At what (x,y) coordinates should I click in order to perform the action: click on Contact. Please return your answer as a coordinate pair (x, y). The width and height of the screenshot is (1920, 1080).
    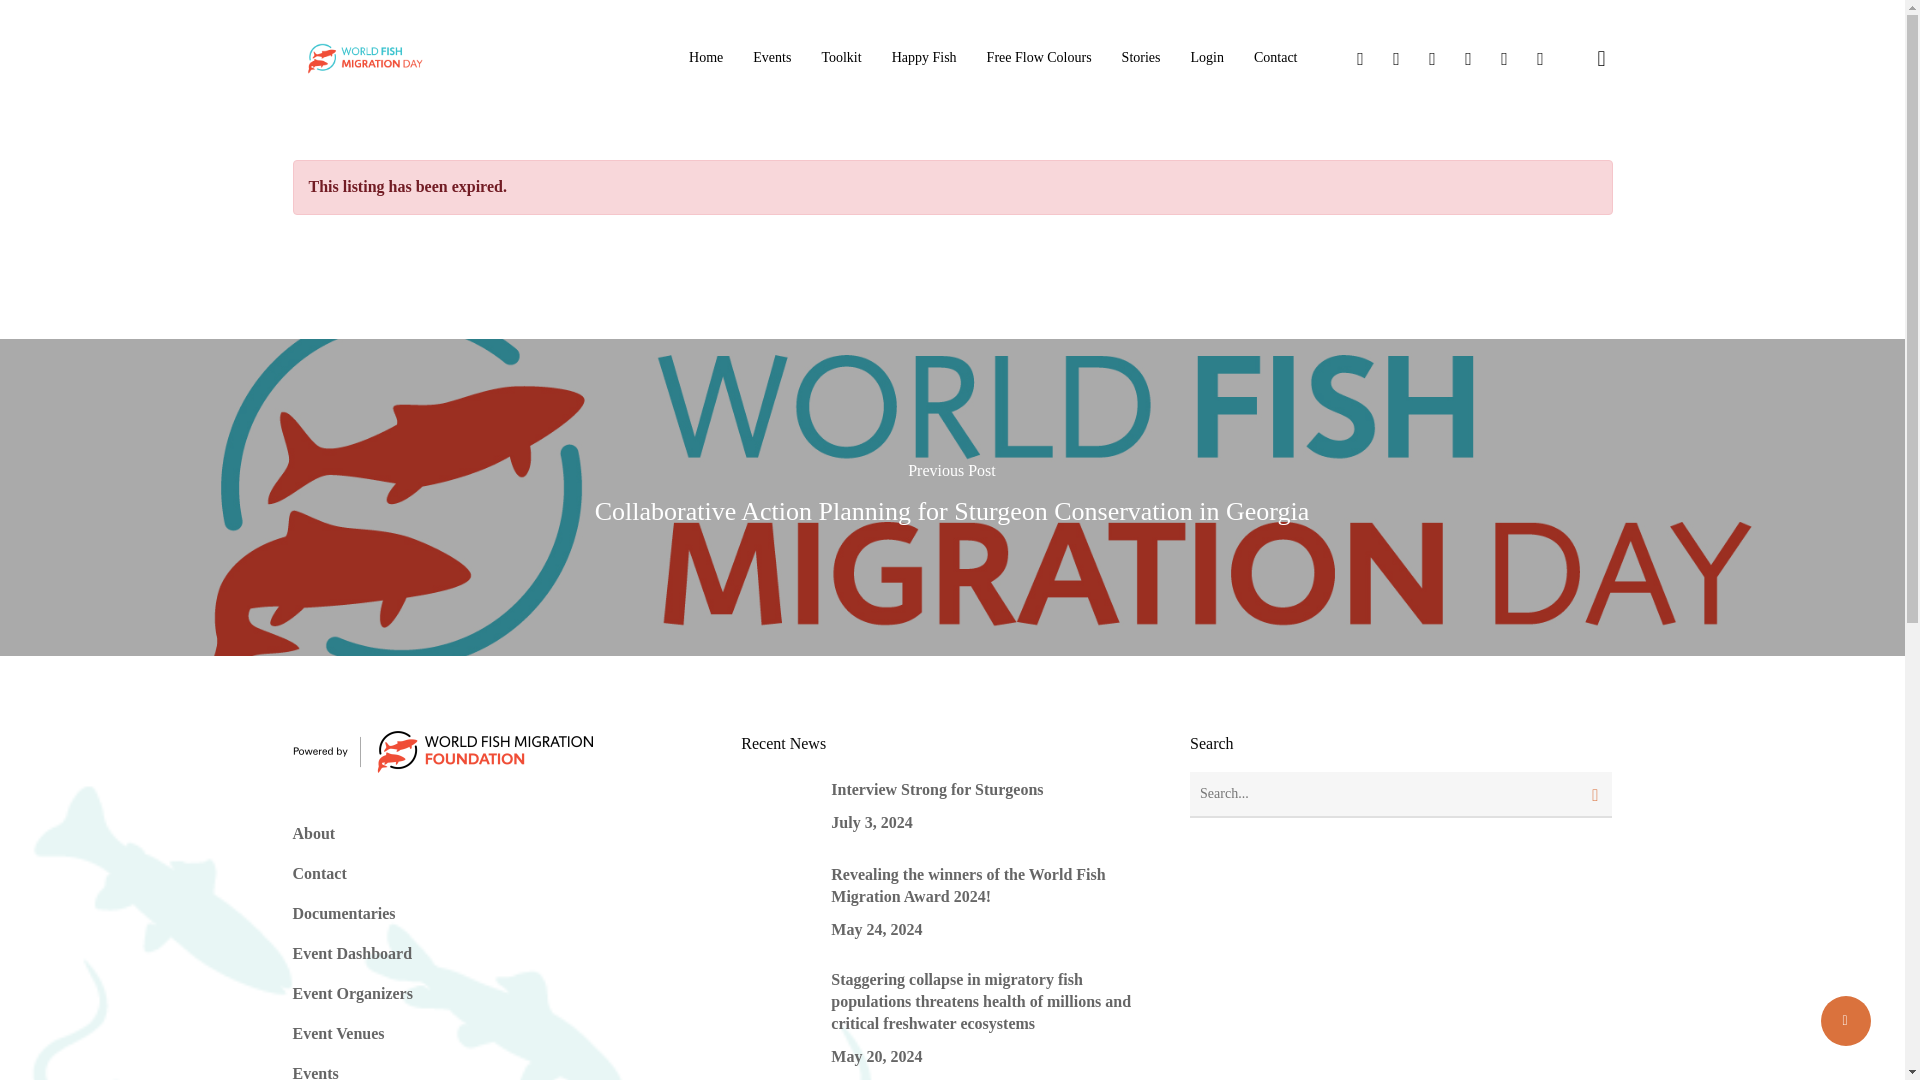
    Looking at the image, I should click on (318, 874).